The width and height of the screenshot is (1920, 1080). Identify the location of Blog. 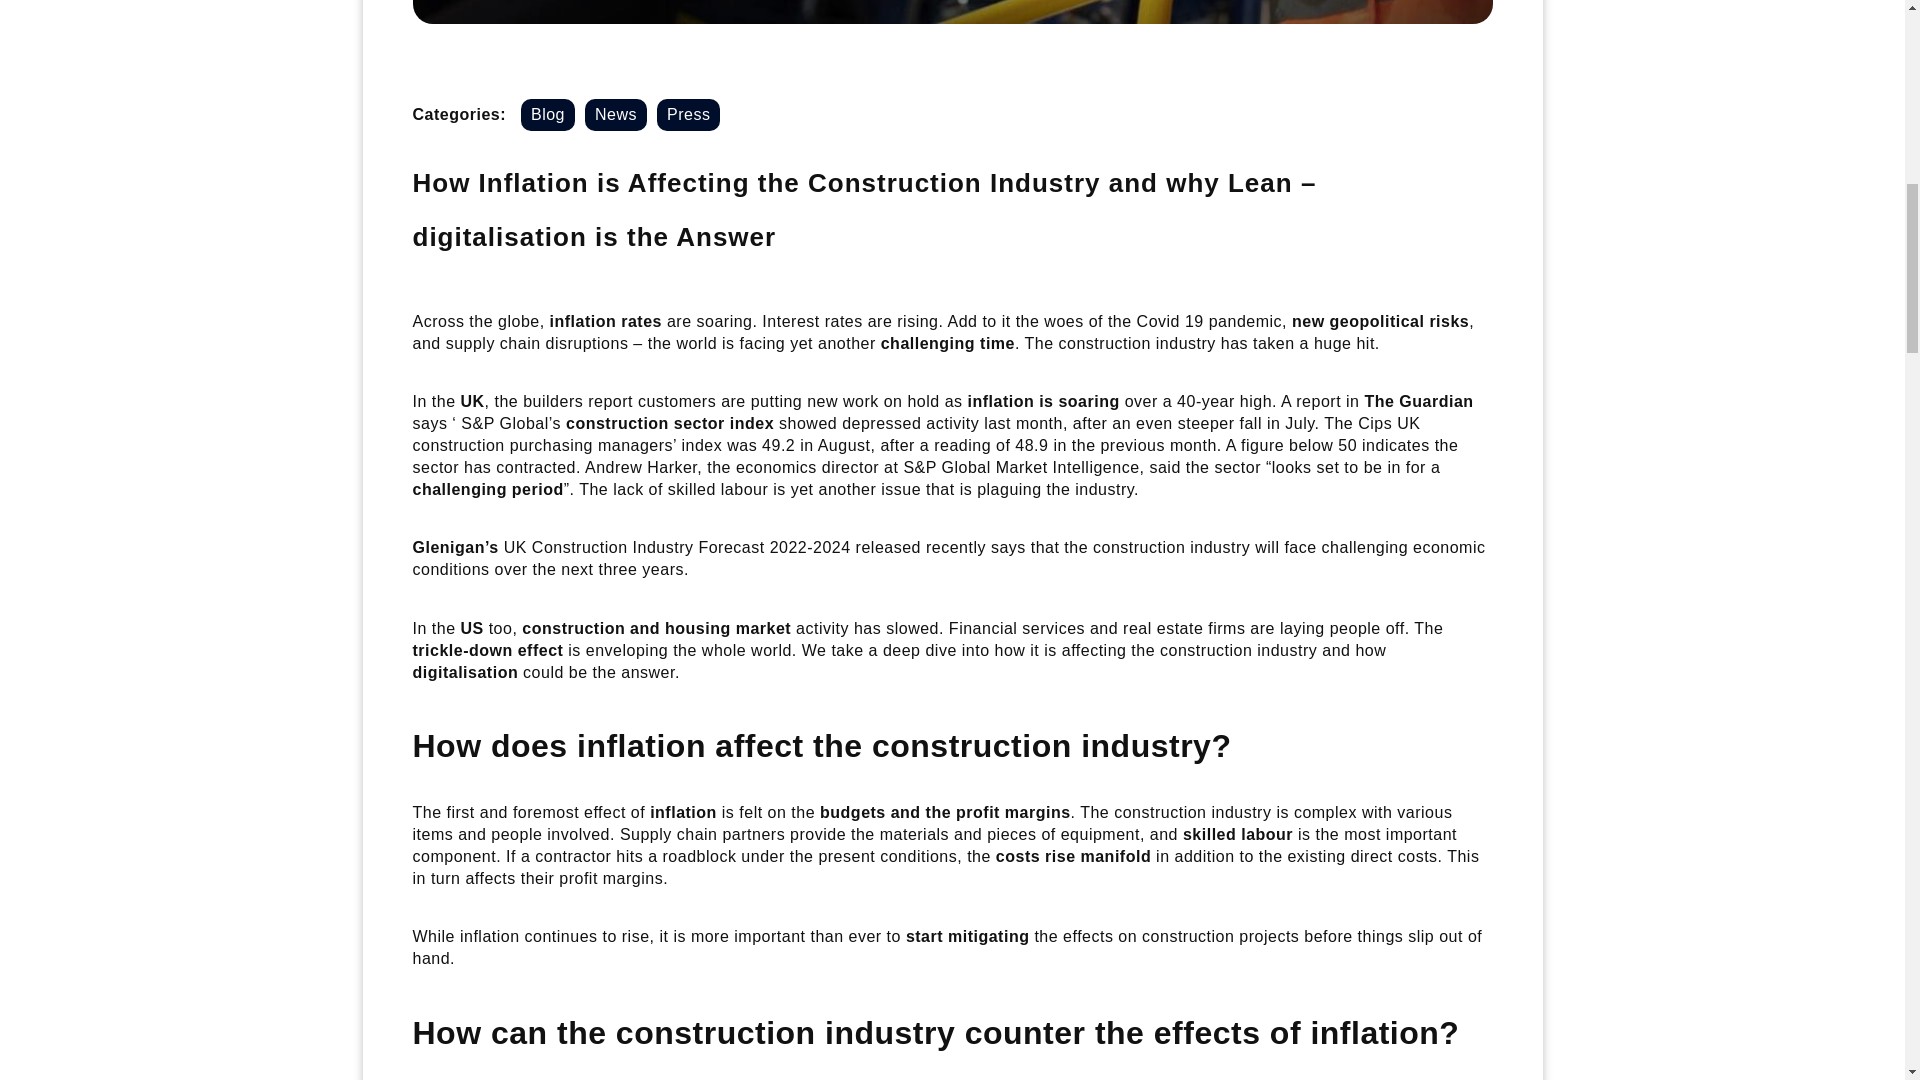
(547, 114).